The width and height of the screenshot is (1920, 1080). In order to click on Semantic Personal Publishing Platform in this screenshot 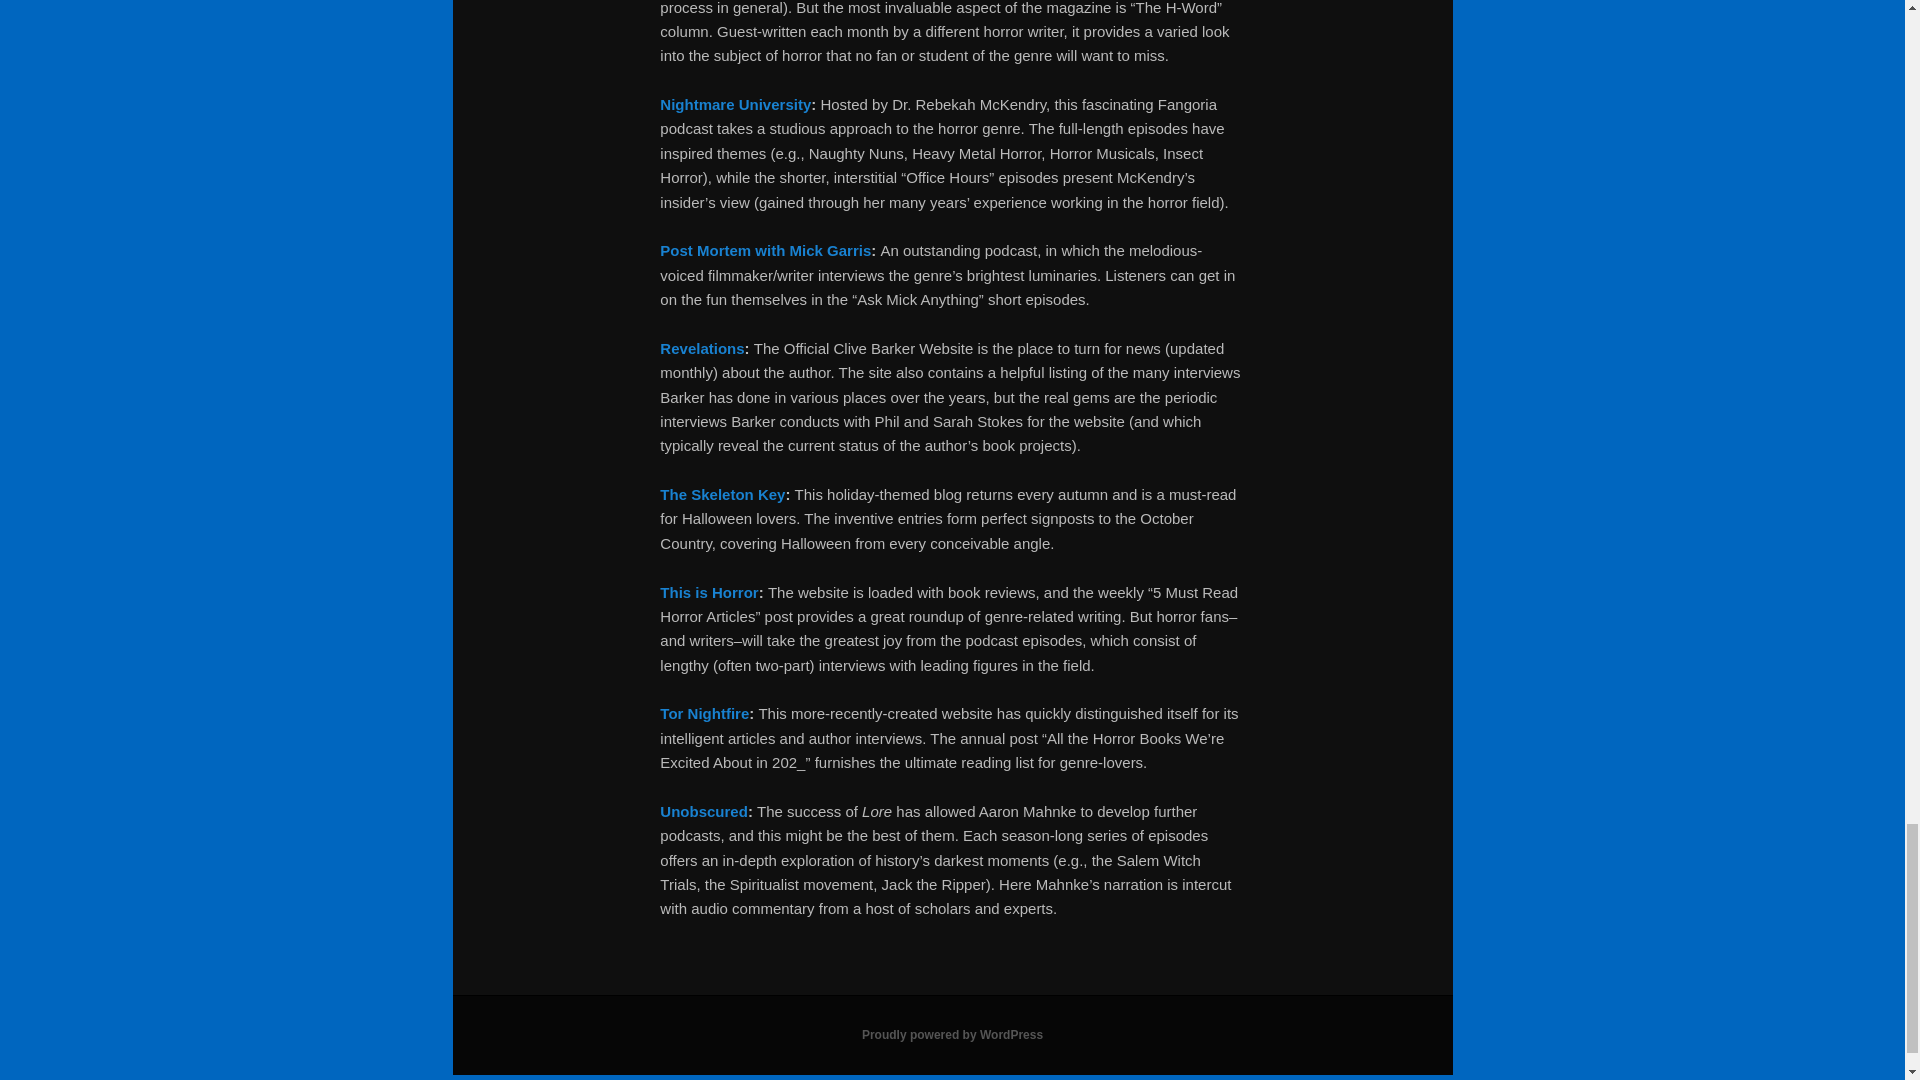, I will do `click(952, 1035)`.